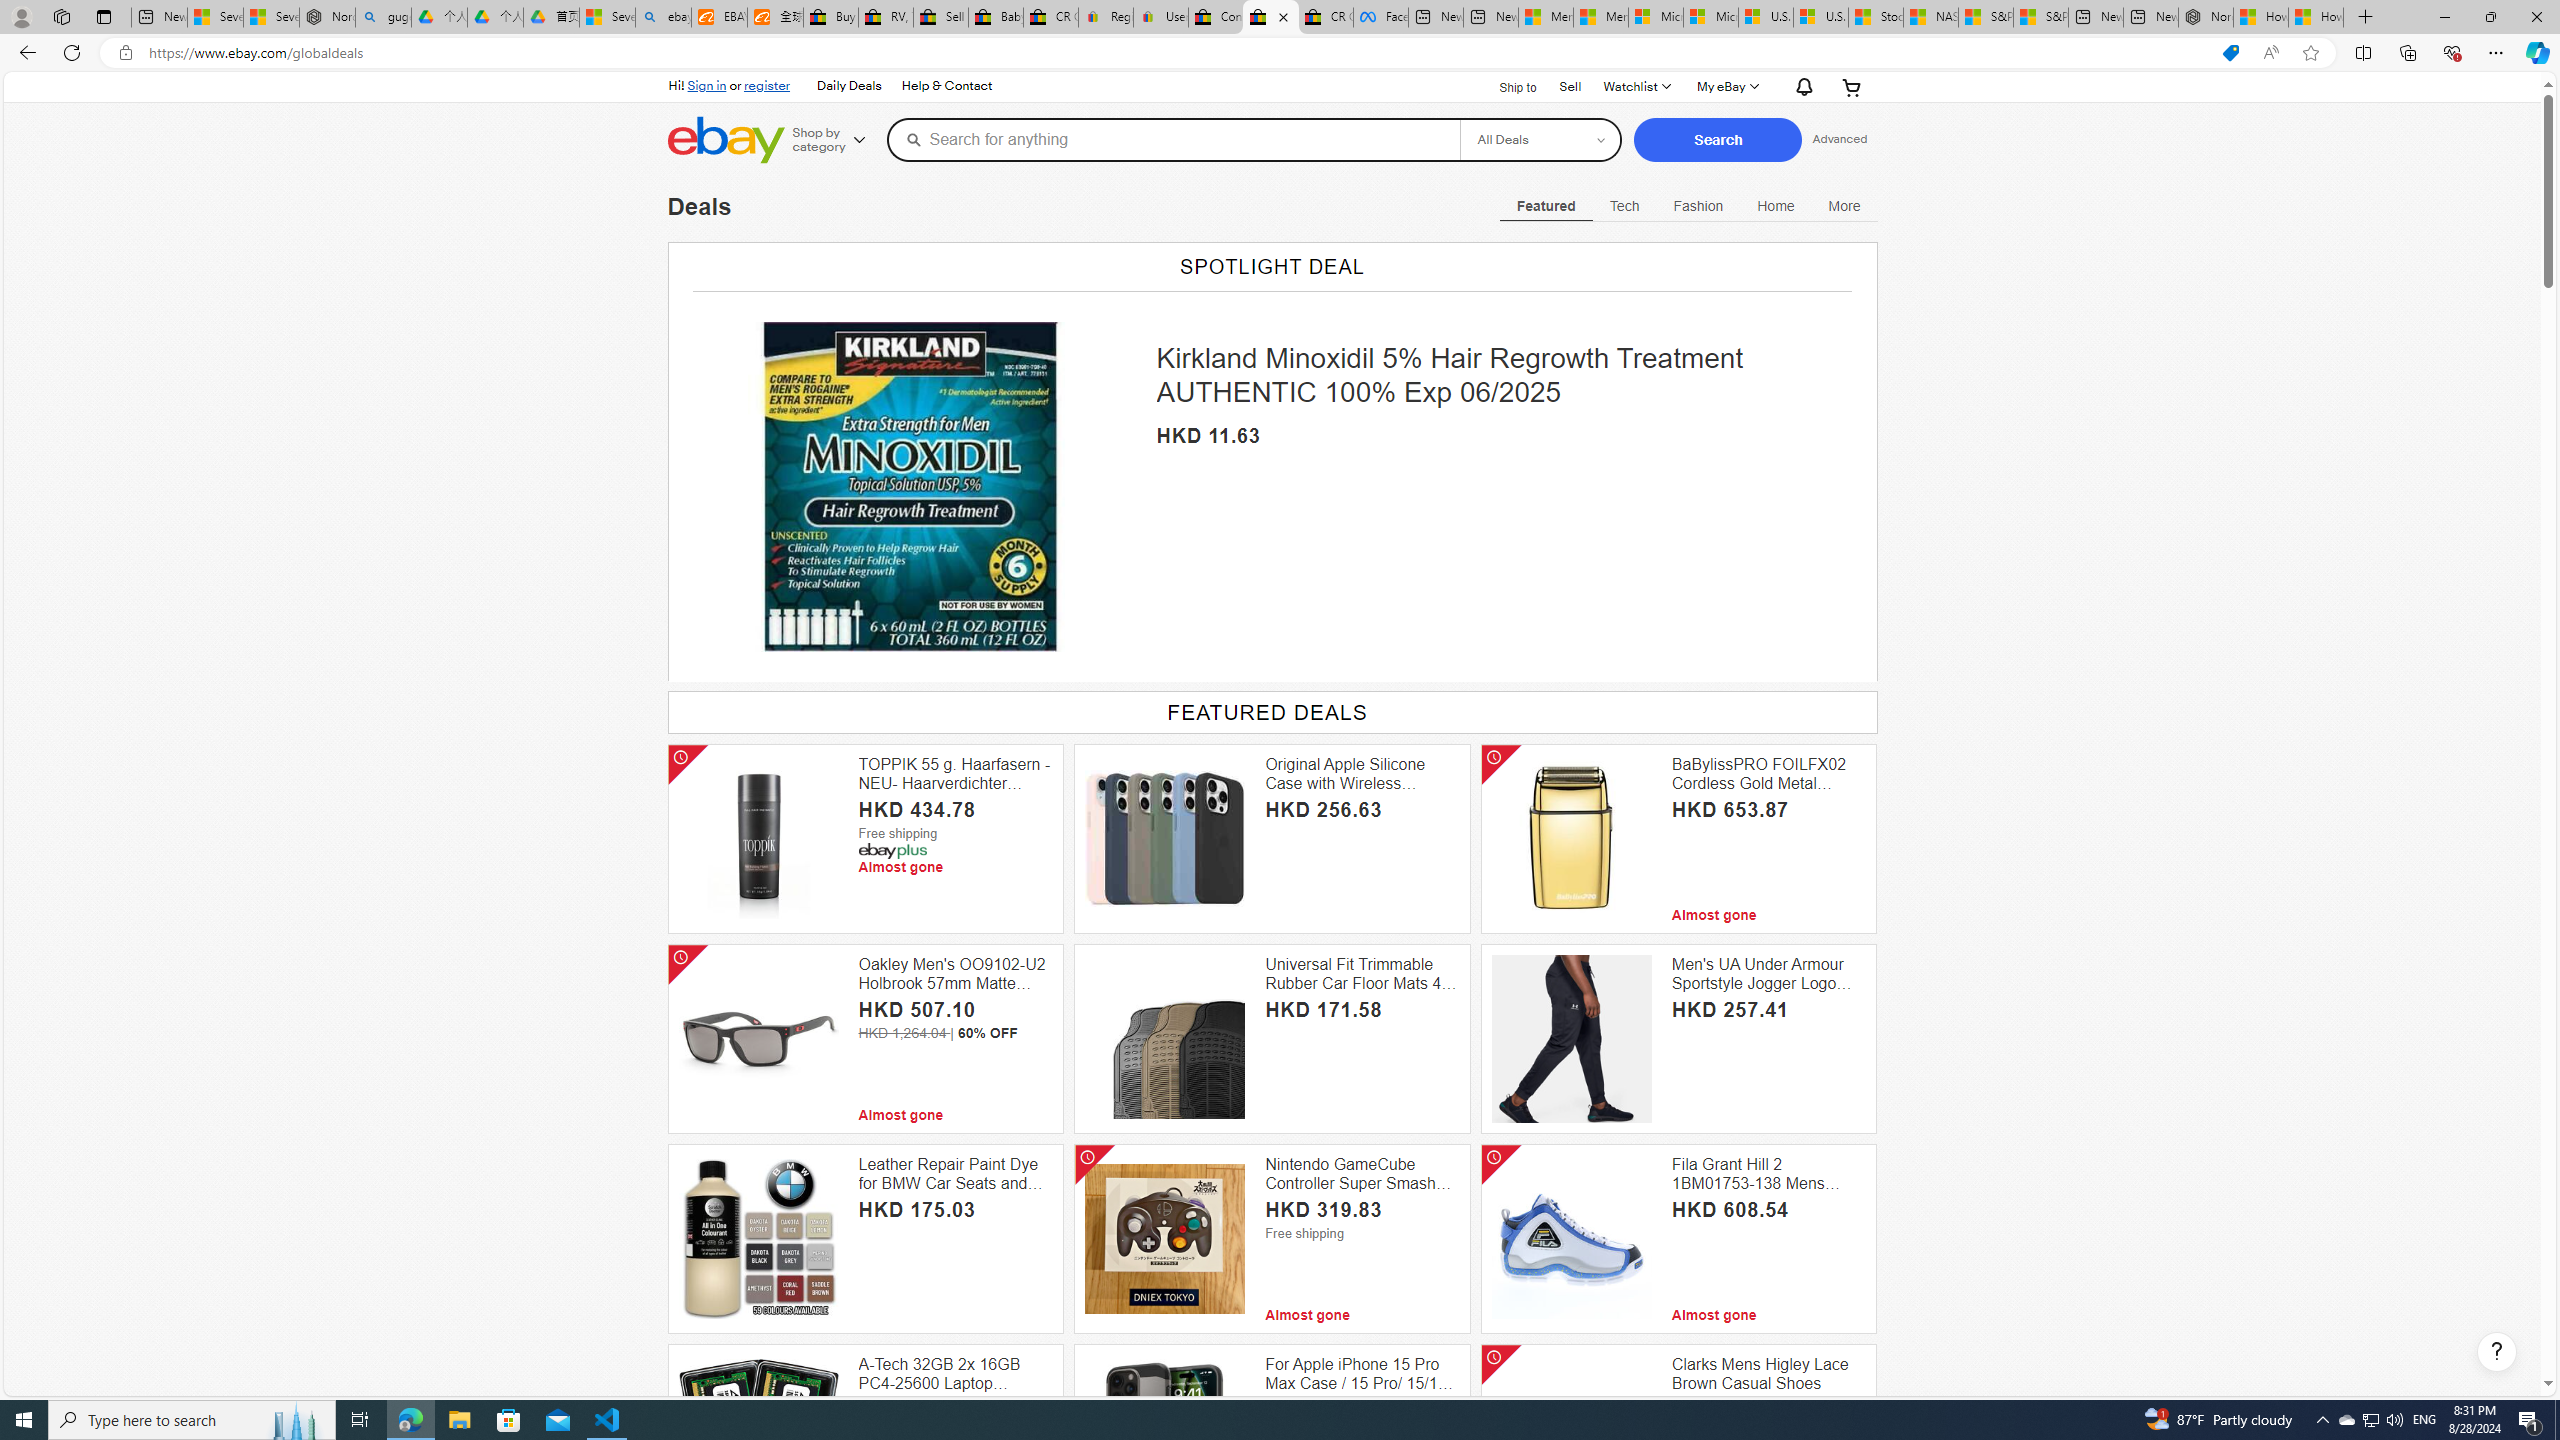  I want to click on Help, opens dialogs, so click(2497, 1352).